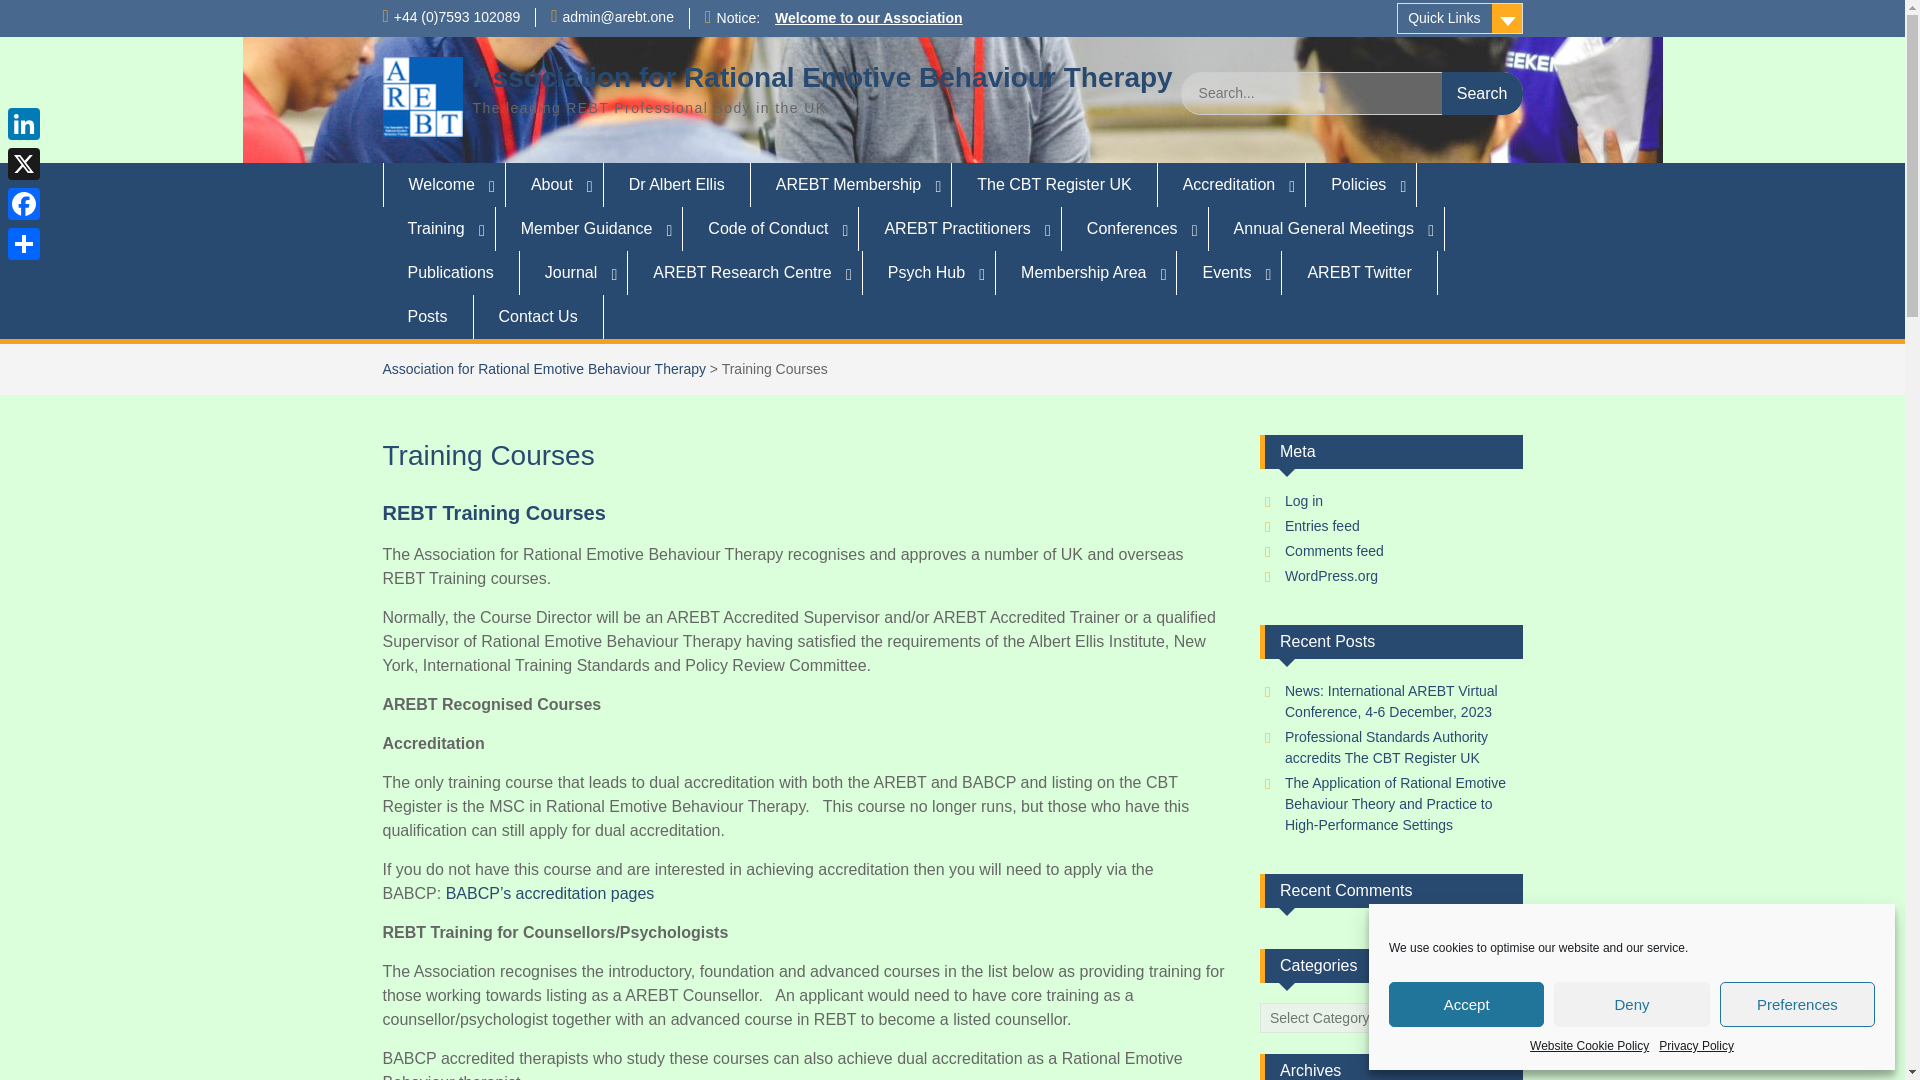 This screenshot has height=1080, width=1920. Describe the element at coordinates (1482, 93) in the screenshot. I see `Search` at that location.